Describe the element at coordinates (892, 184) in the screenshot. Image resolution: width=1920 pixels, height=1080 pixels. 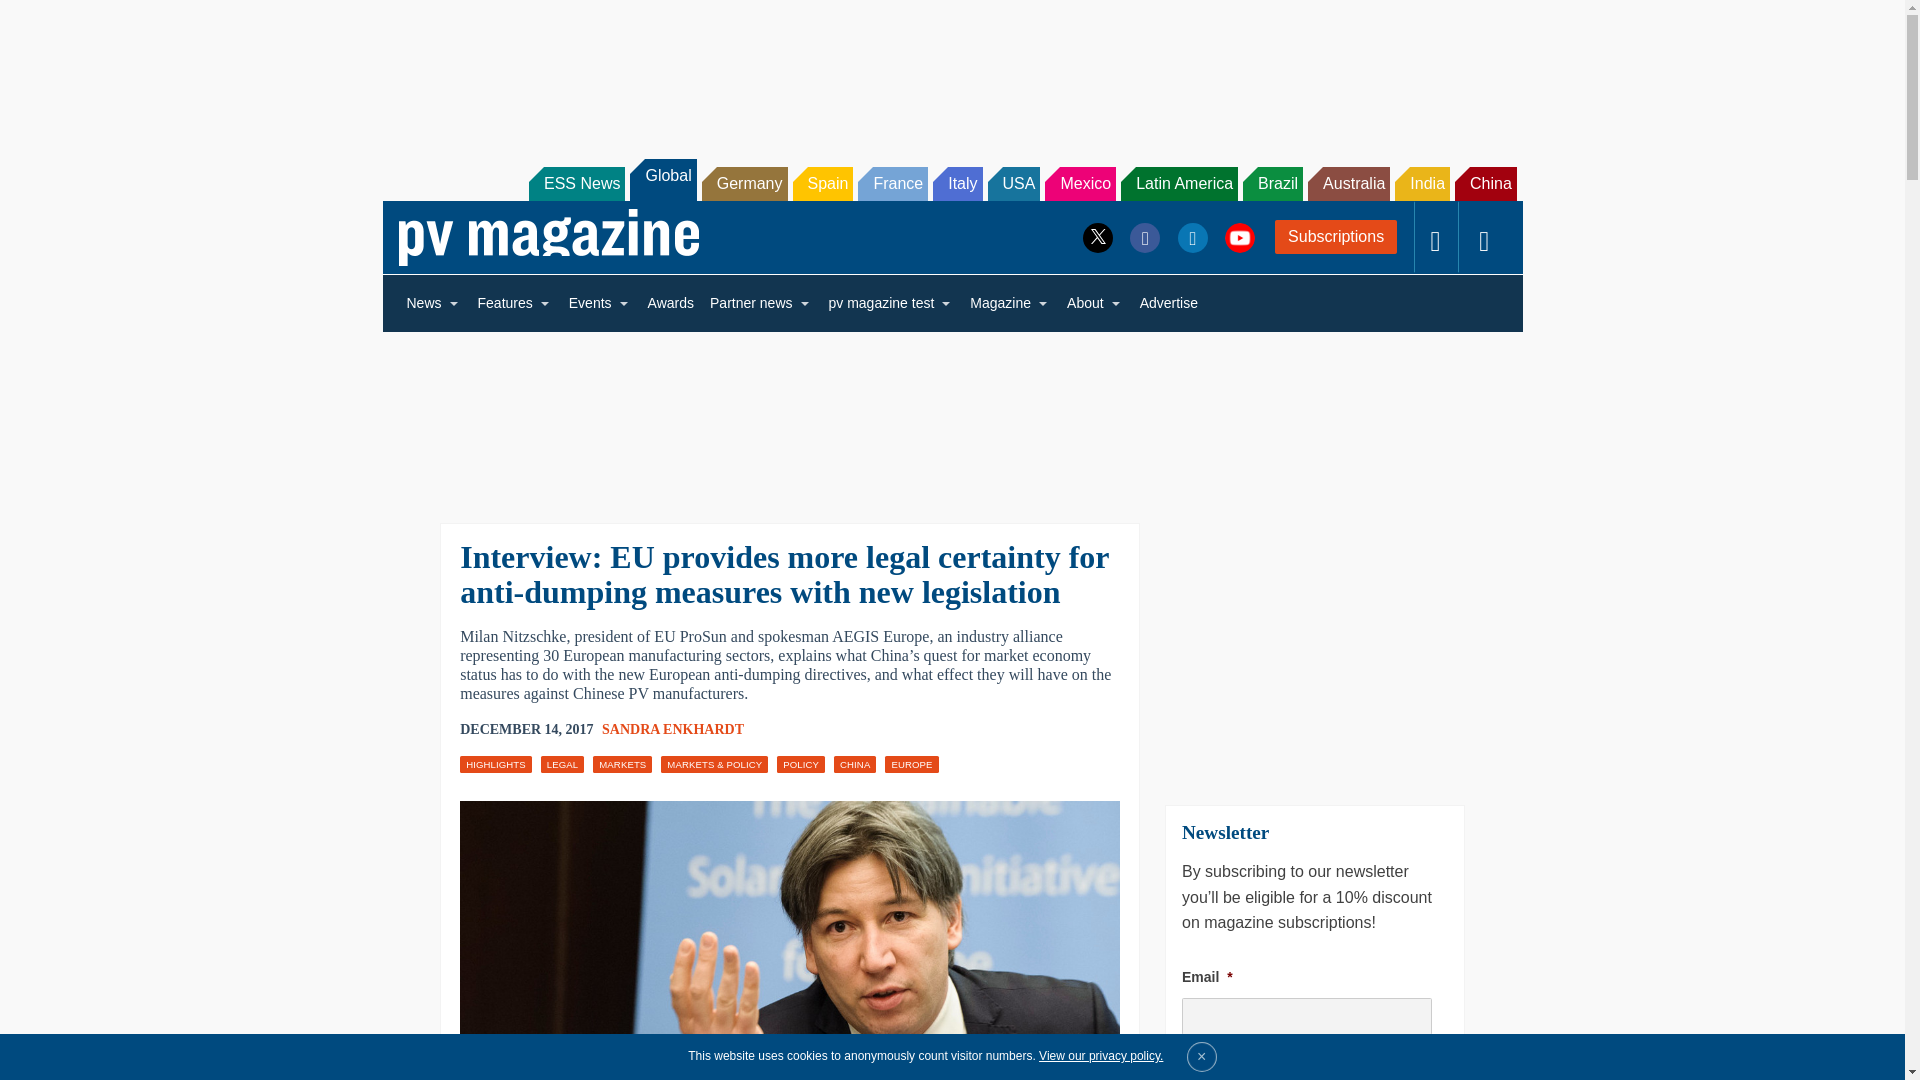
I see `France` at that location.